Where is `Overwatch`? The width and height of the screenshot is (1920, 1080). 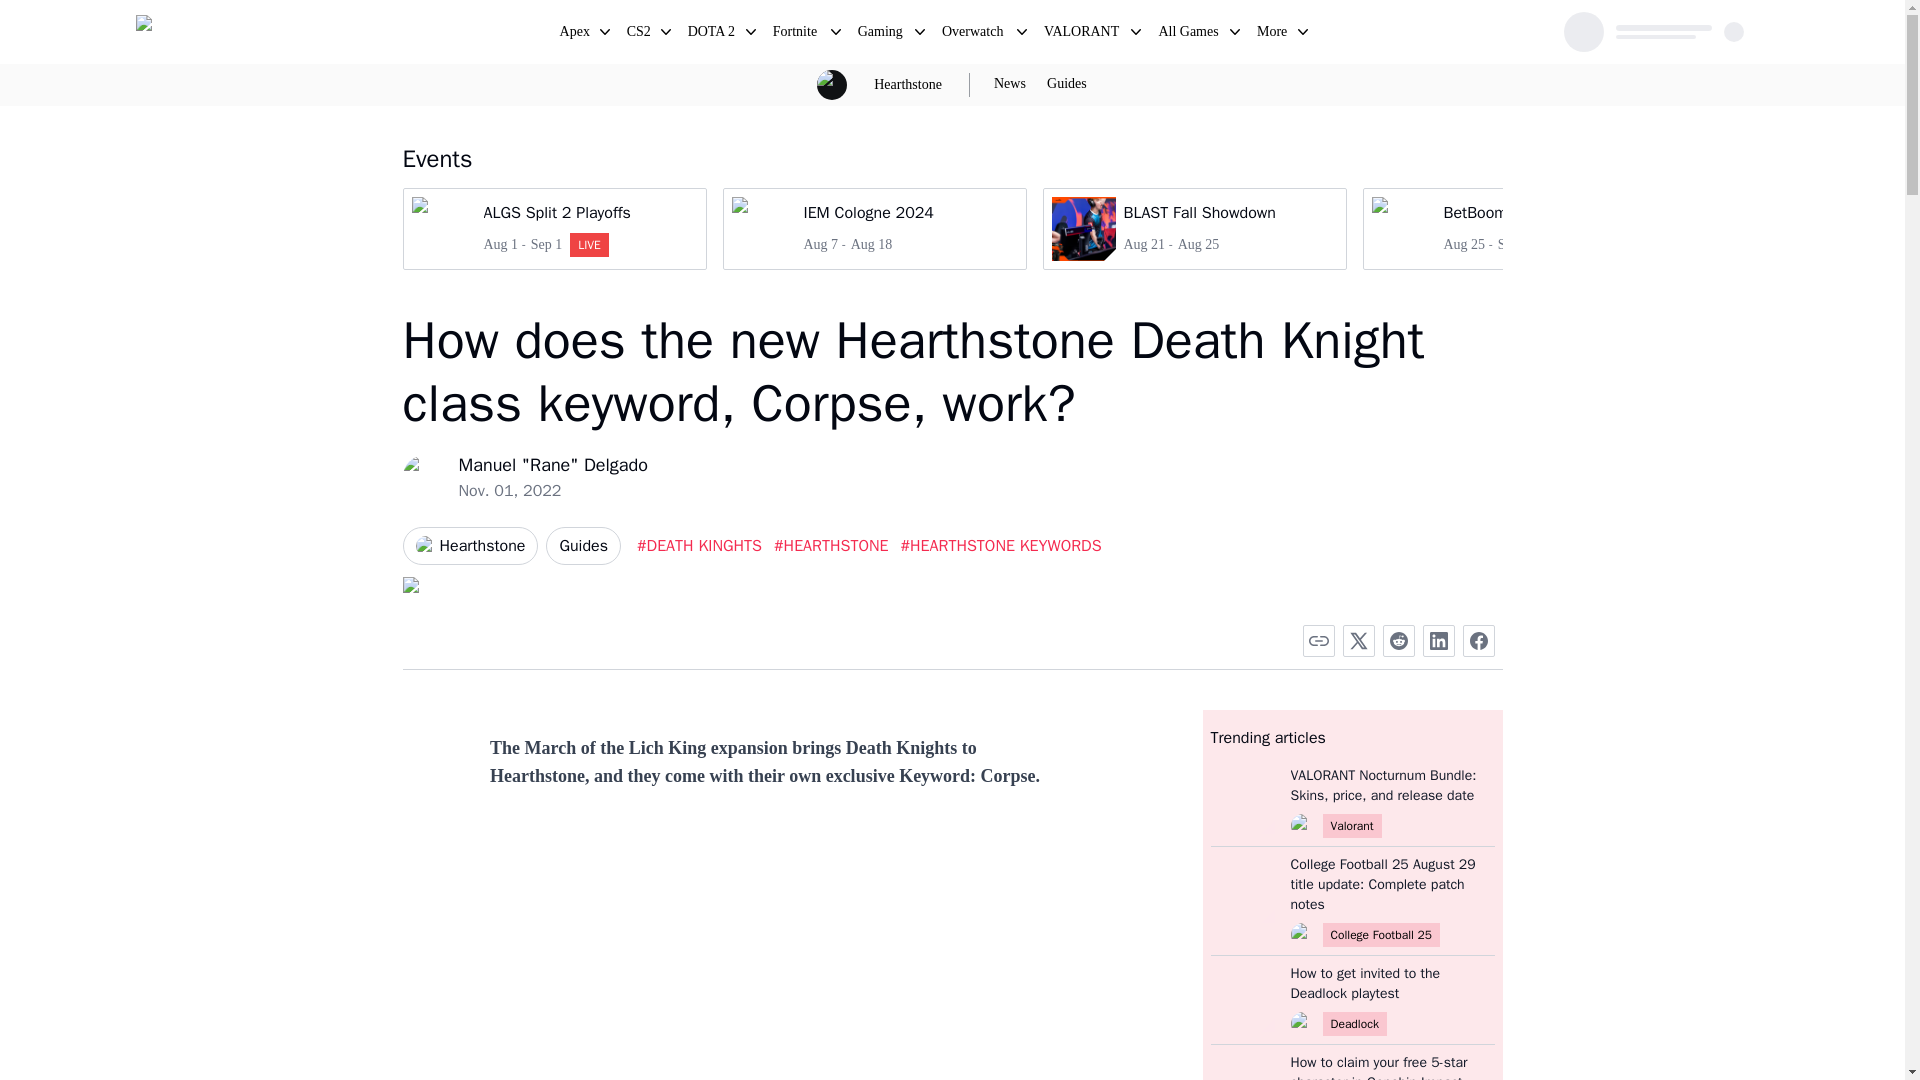
Overwatch is located at coordinates (975, 34).